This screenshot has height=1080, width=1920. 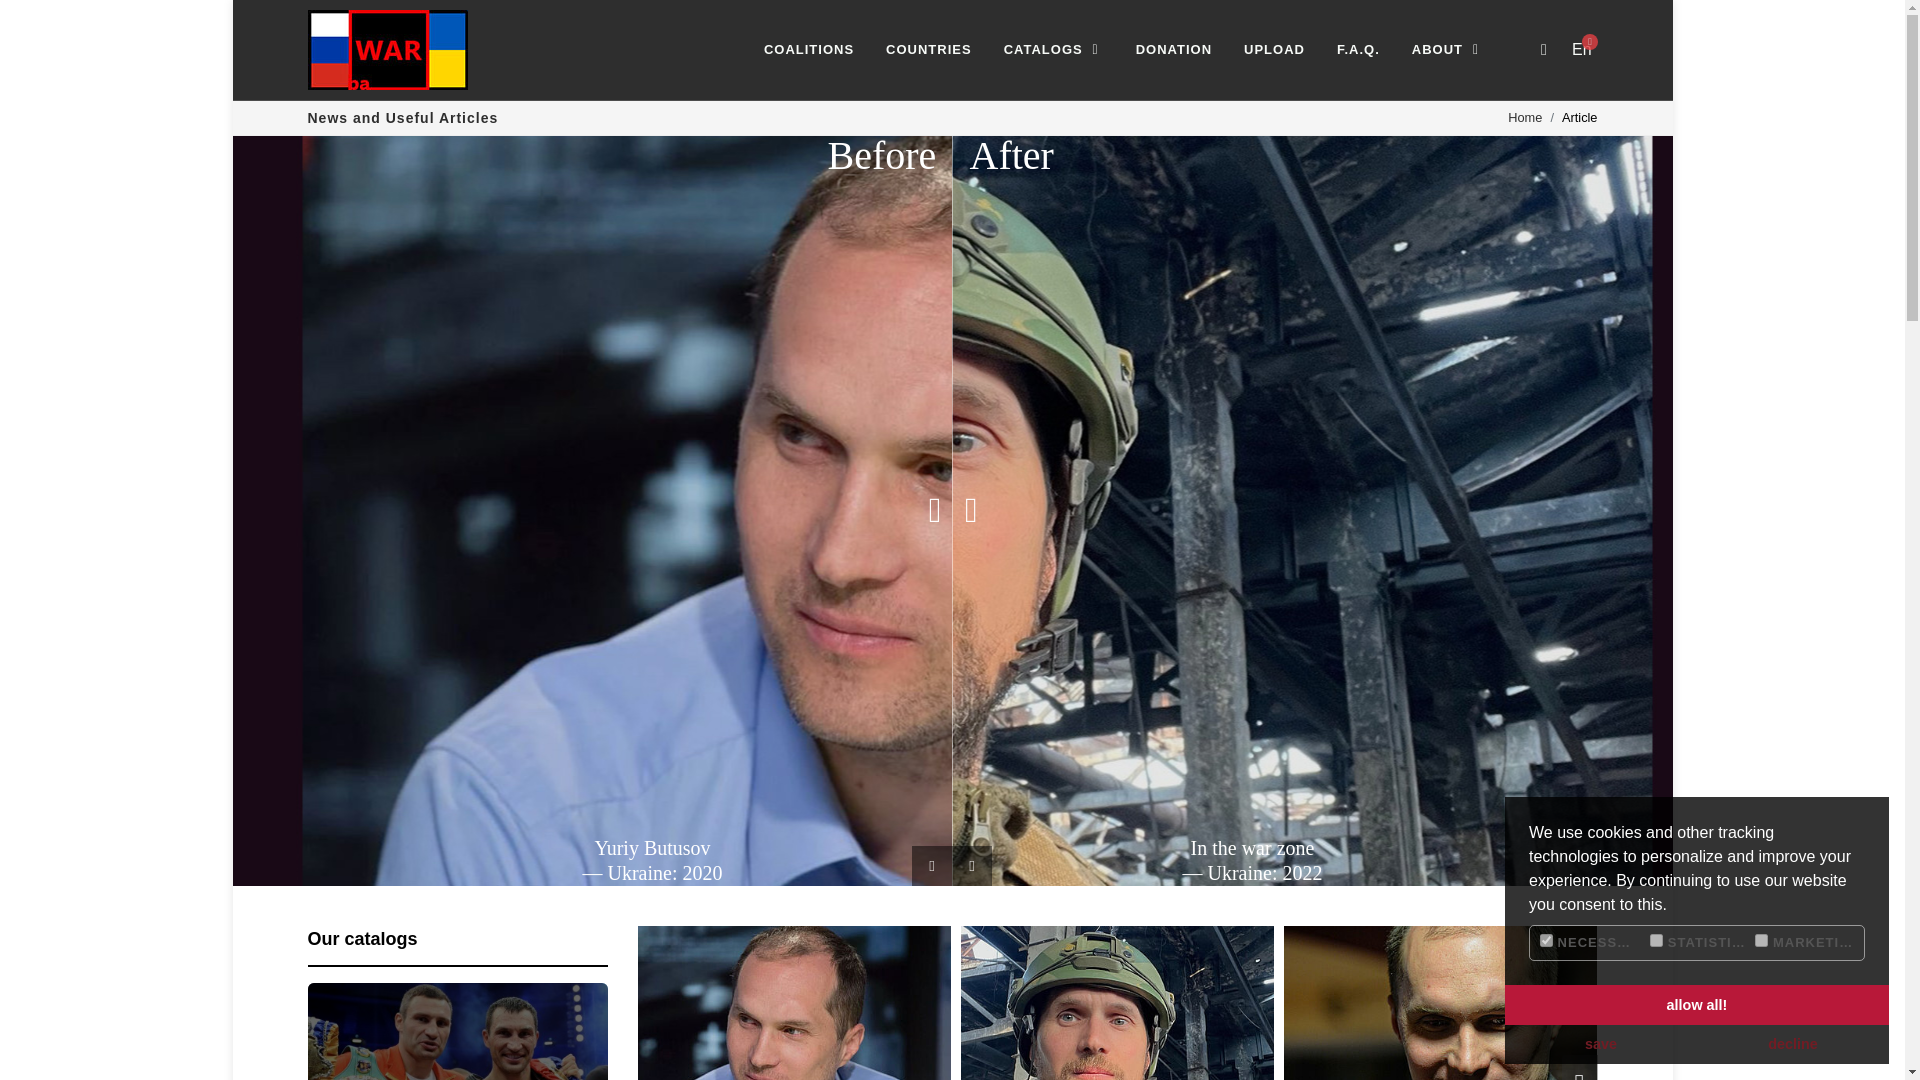 What do you see at coordinates (808, 50) in the screenshot?
I see `COALITIONS` at bounding box center [808, 50].